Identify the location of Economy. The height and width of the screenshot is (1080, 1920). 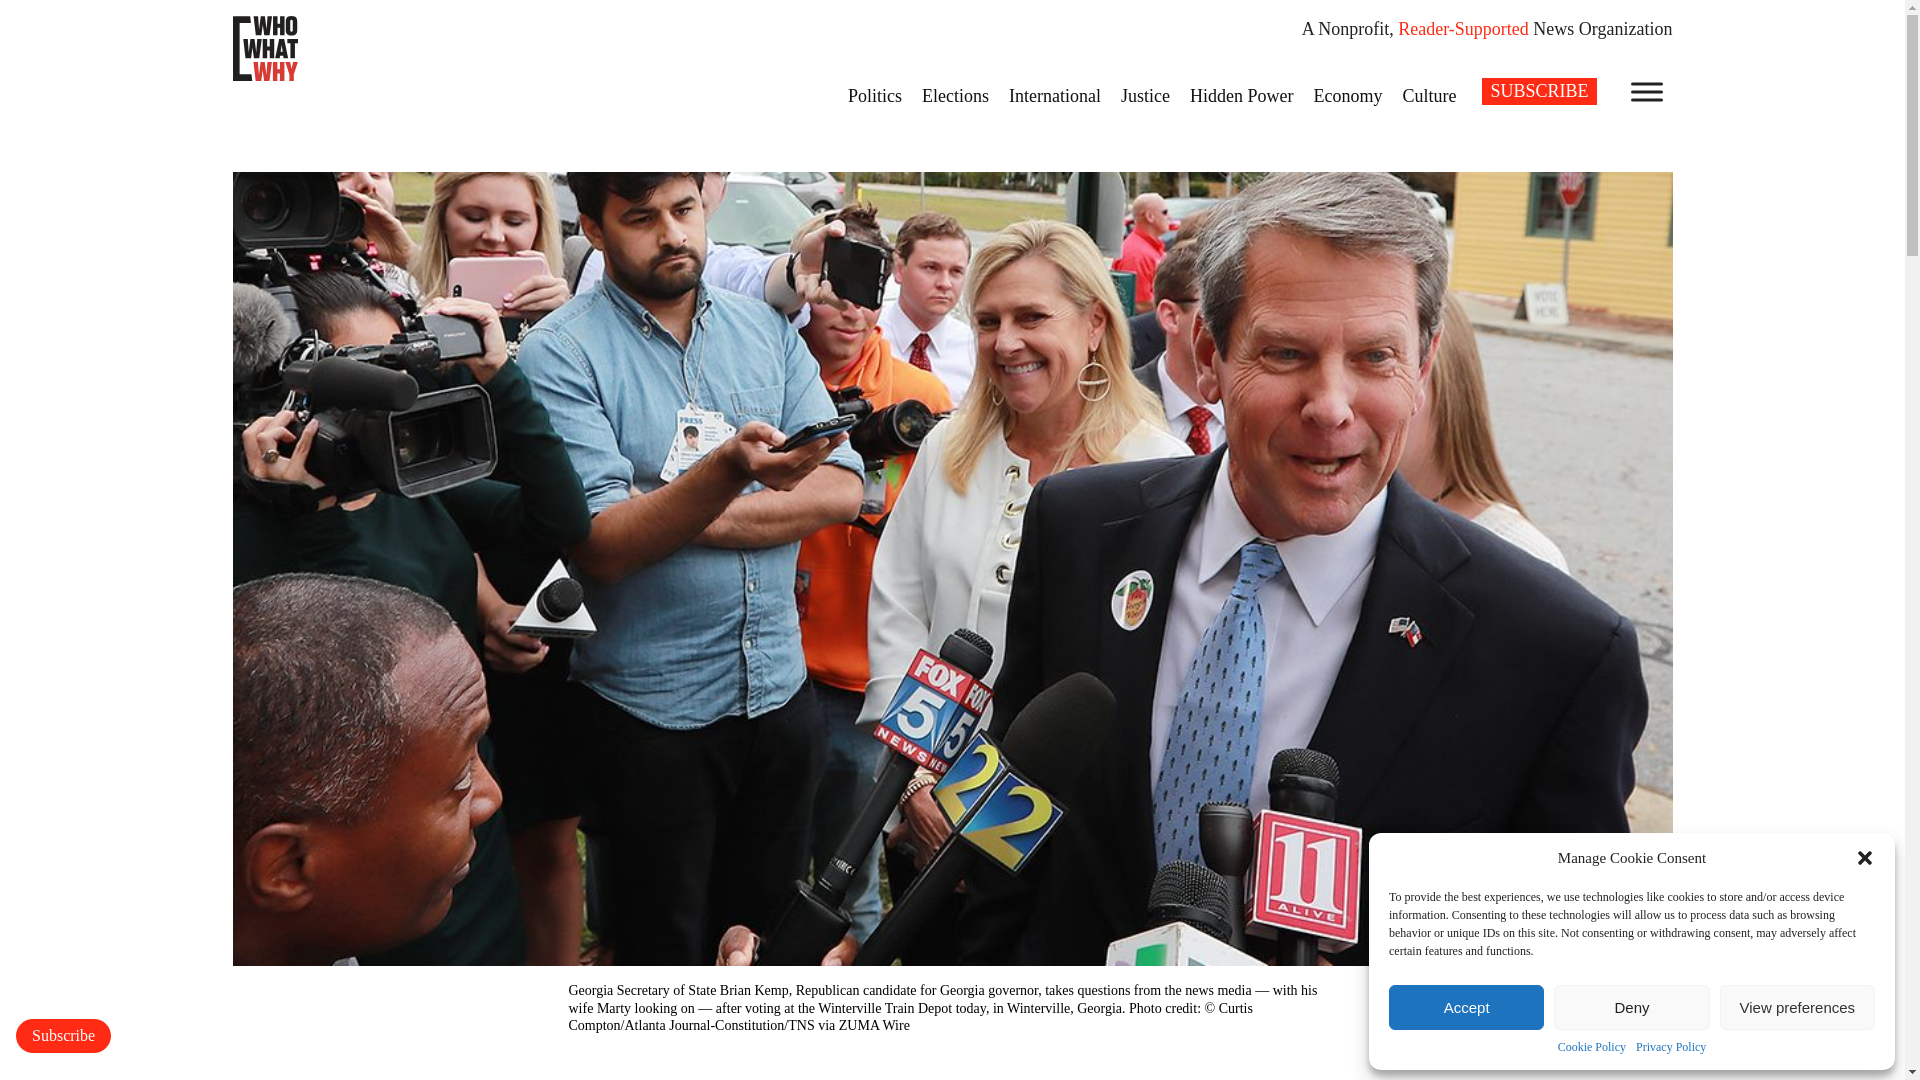
(1348, 95).